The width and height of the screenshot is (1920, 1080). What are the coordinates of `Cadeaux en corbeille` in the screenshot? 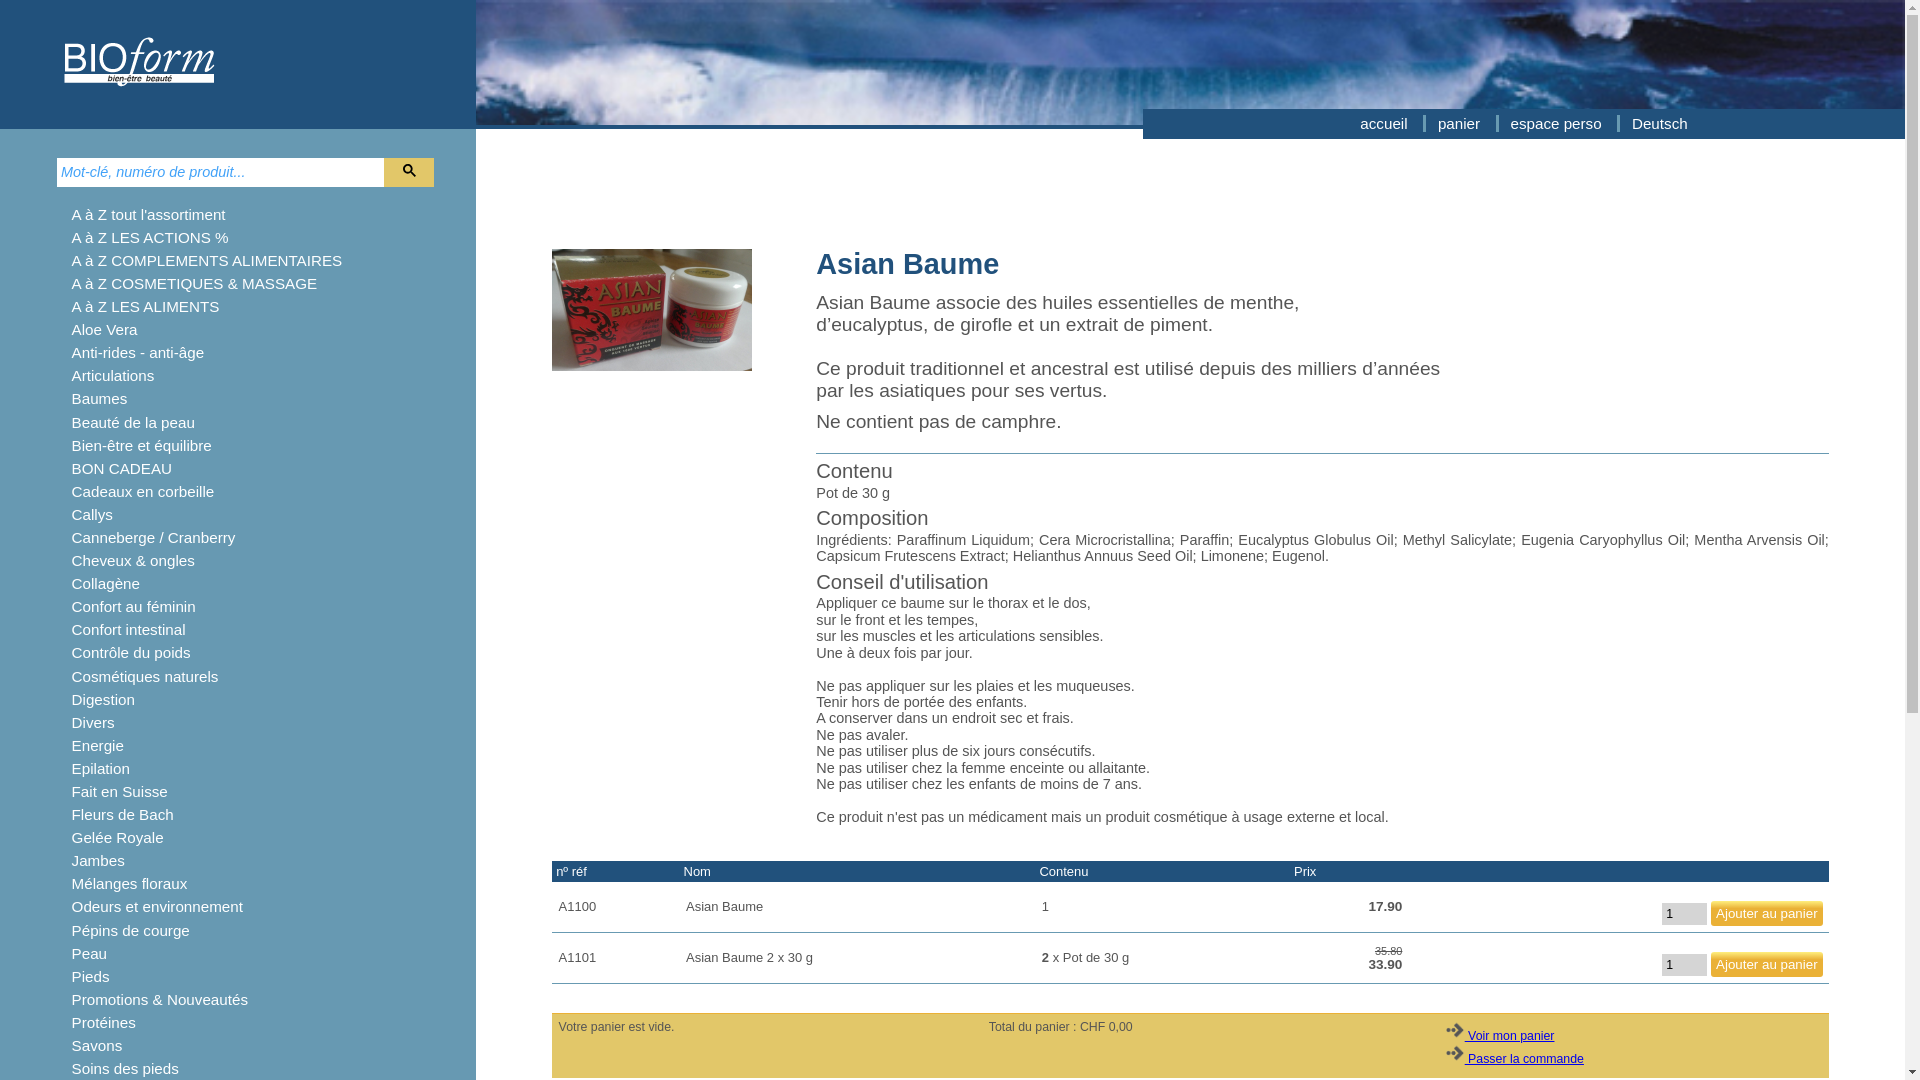 It's located at (144, 492).